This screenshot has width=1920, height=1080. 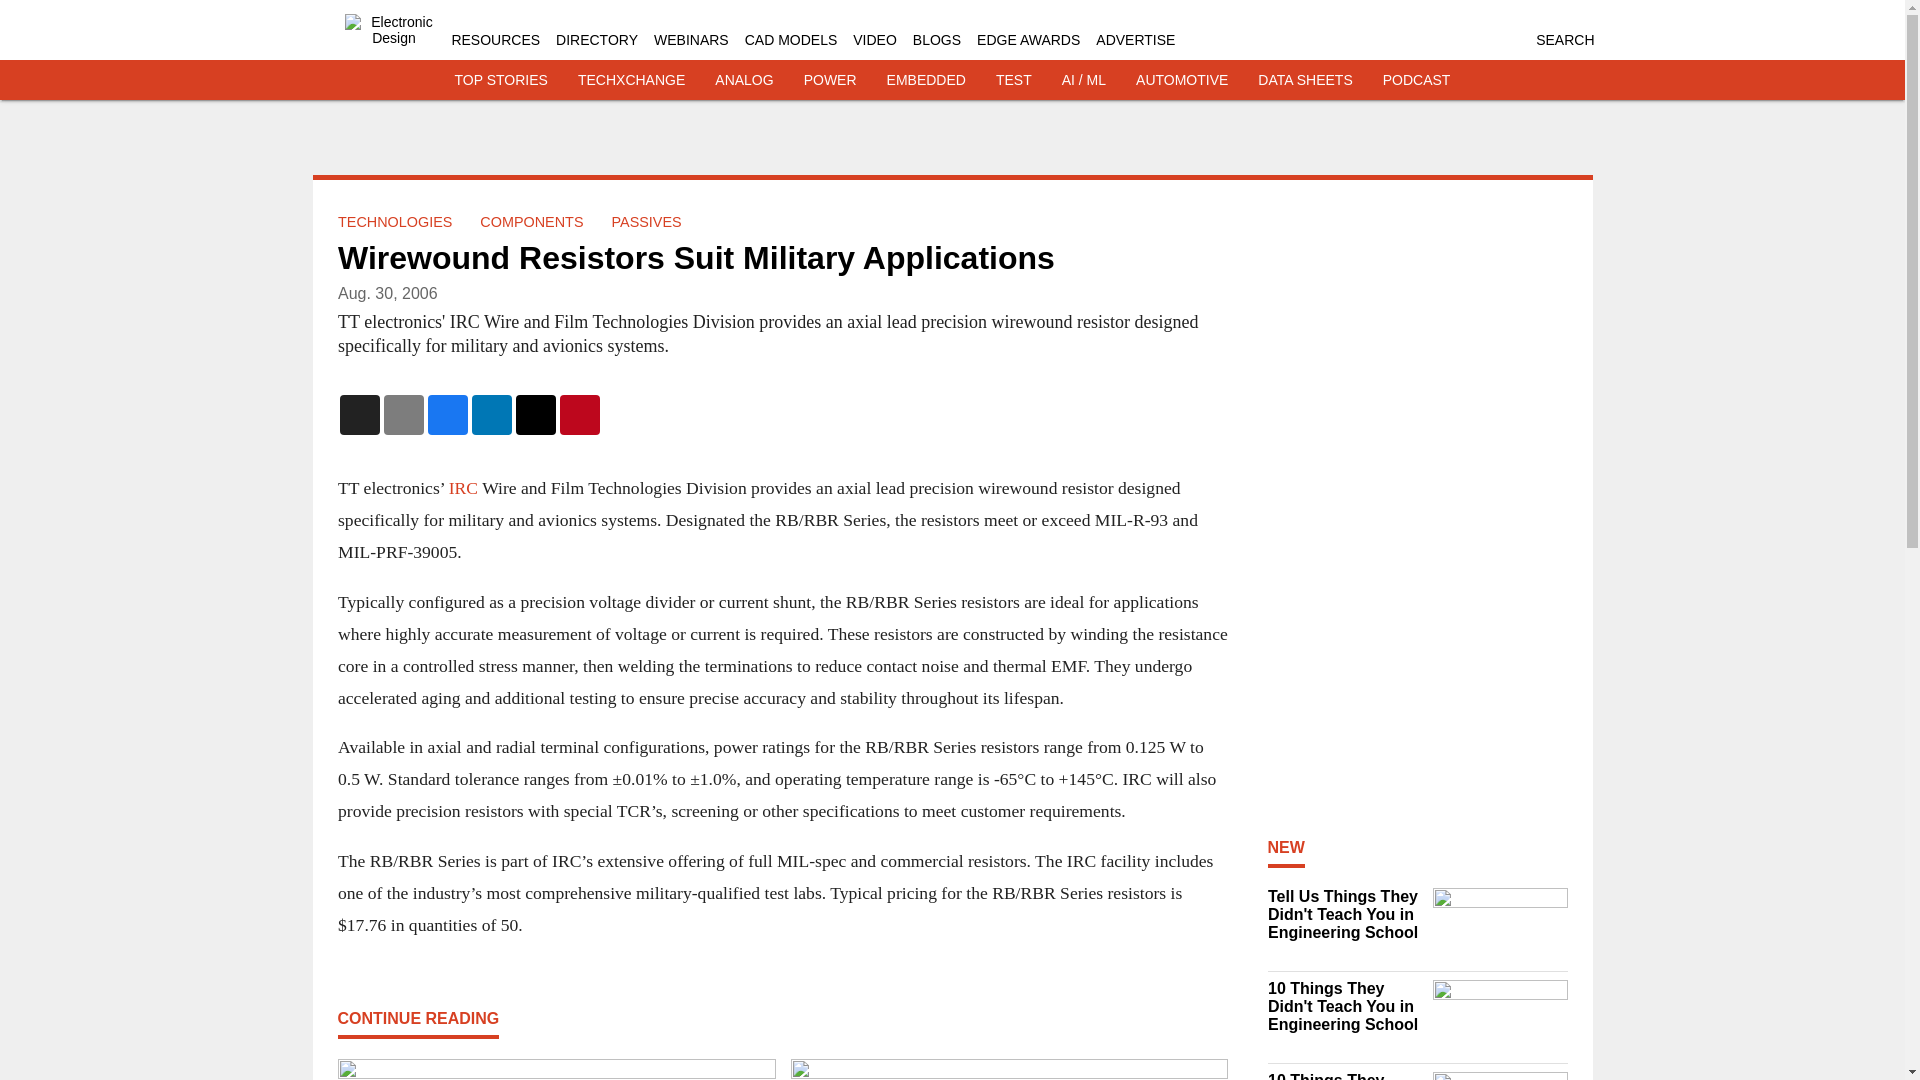 What do you see at coordinates (790, 40) in the screenshot?
I see `CAD MODELS` at bounding box center [790, 40].